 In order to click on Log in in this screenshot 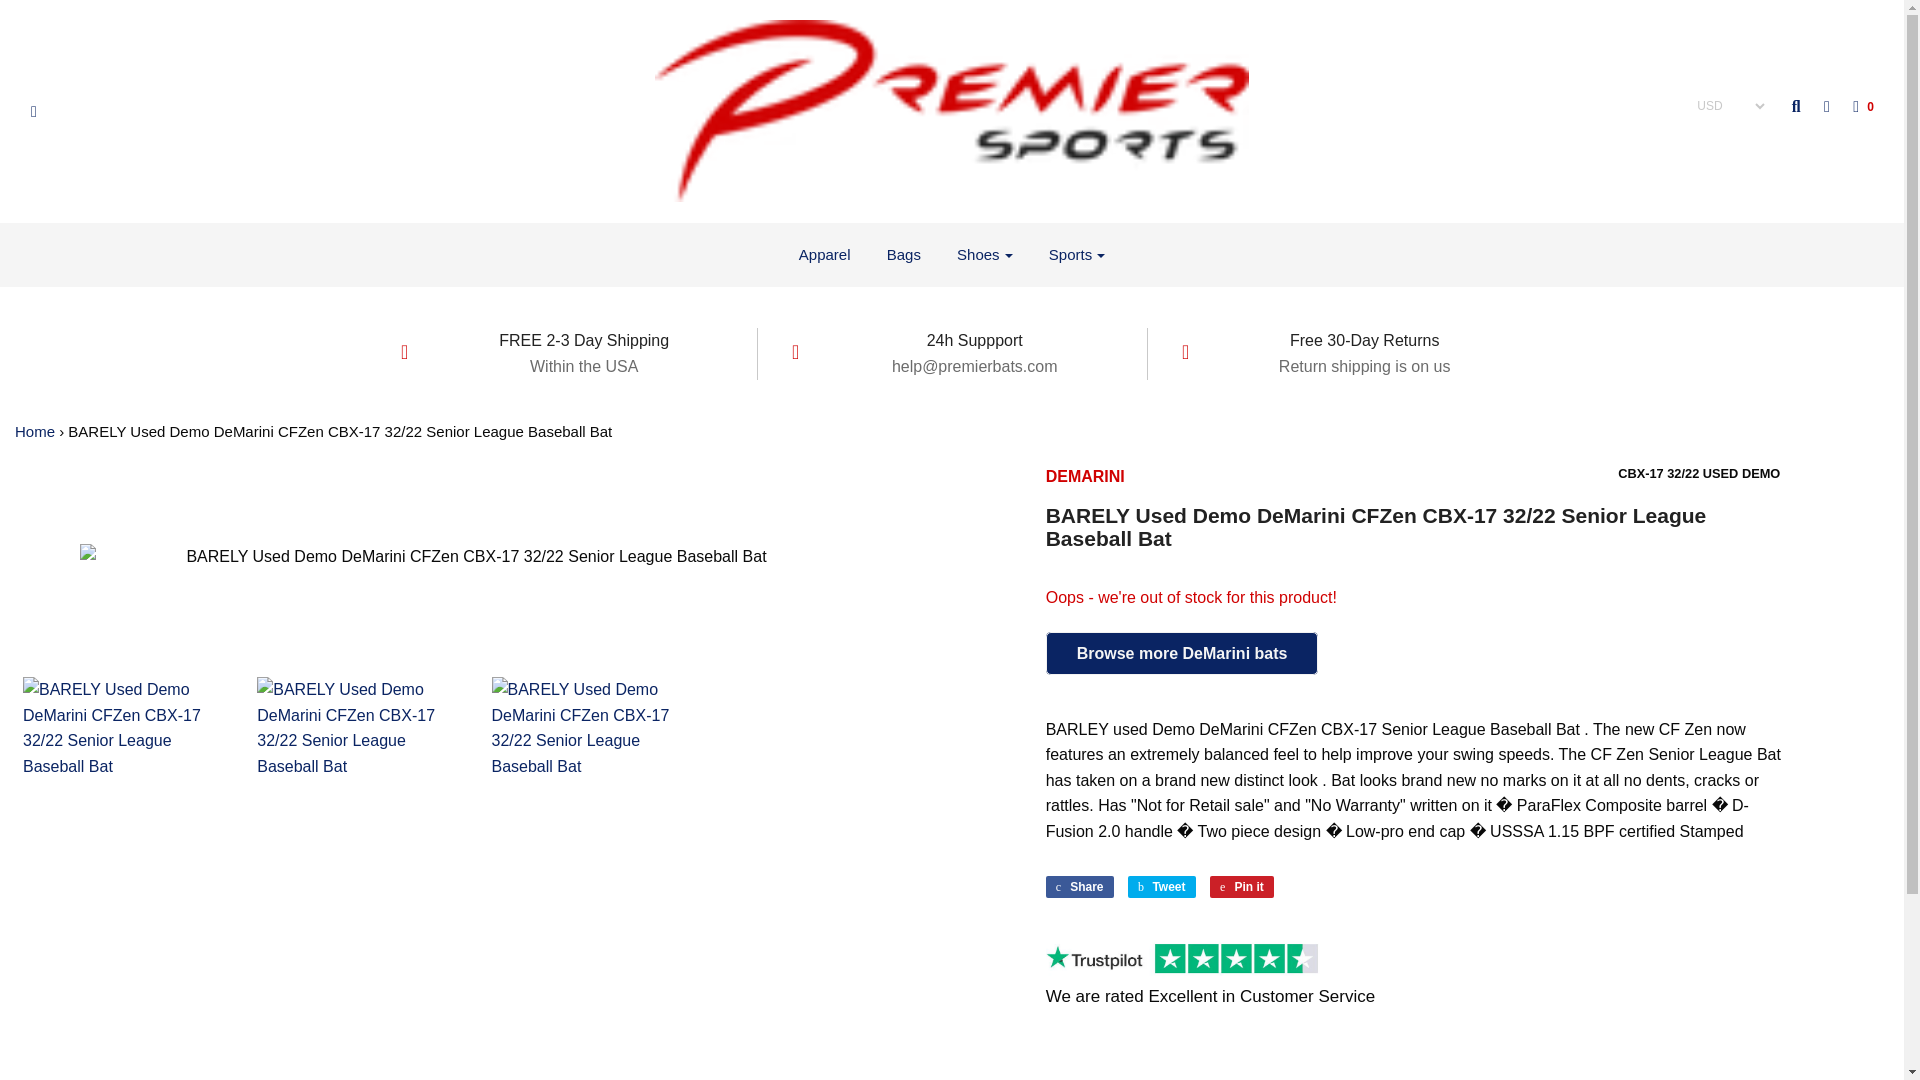, I will do `click(1816, 106)`.